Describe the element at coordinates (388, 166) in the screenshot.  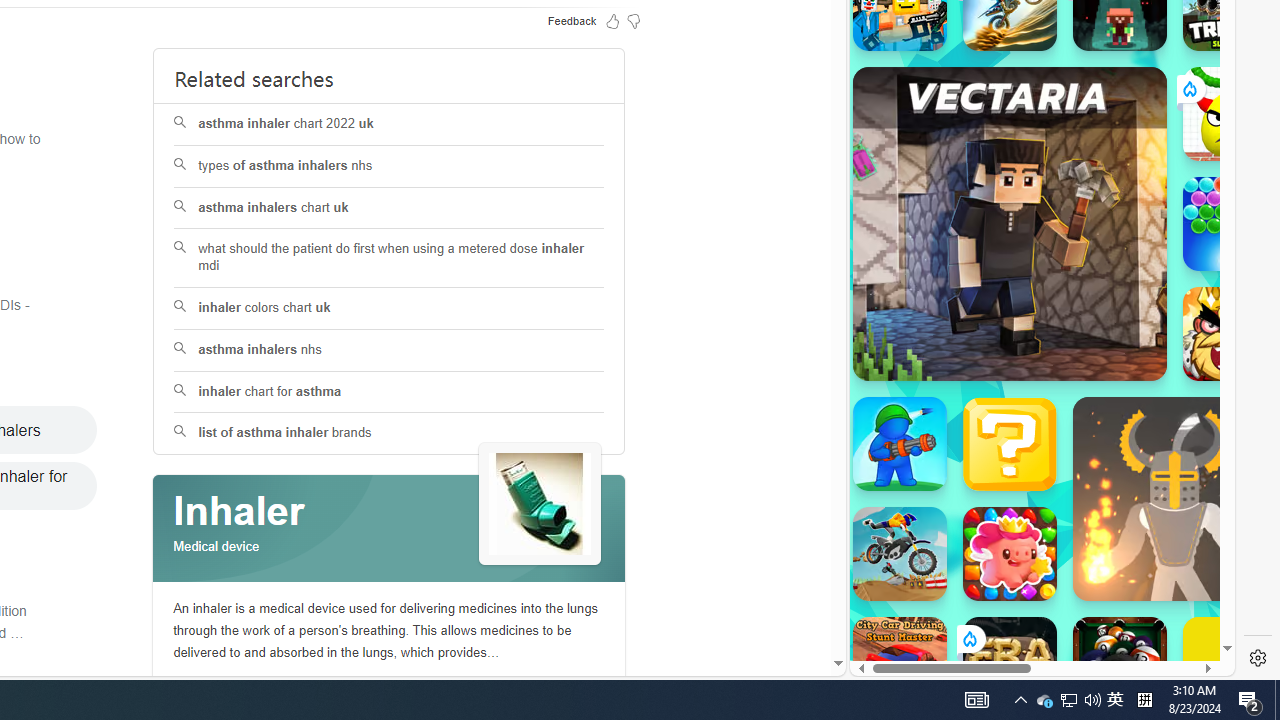
I see `types of asthma inhalers nhs` at that location.